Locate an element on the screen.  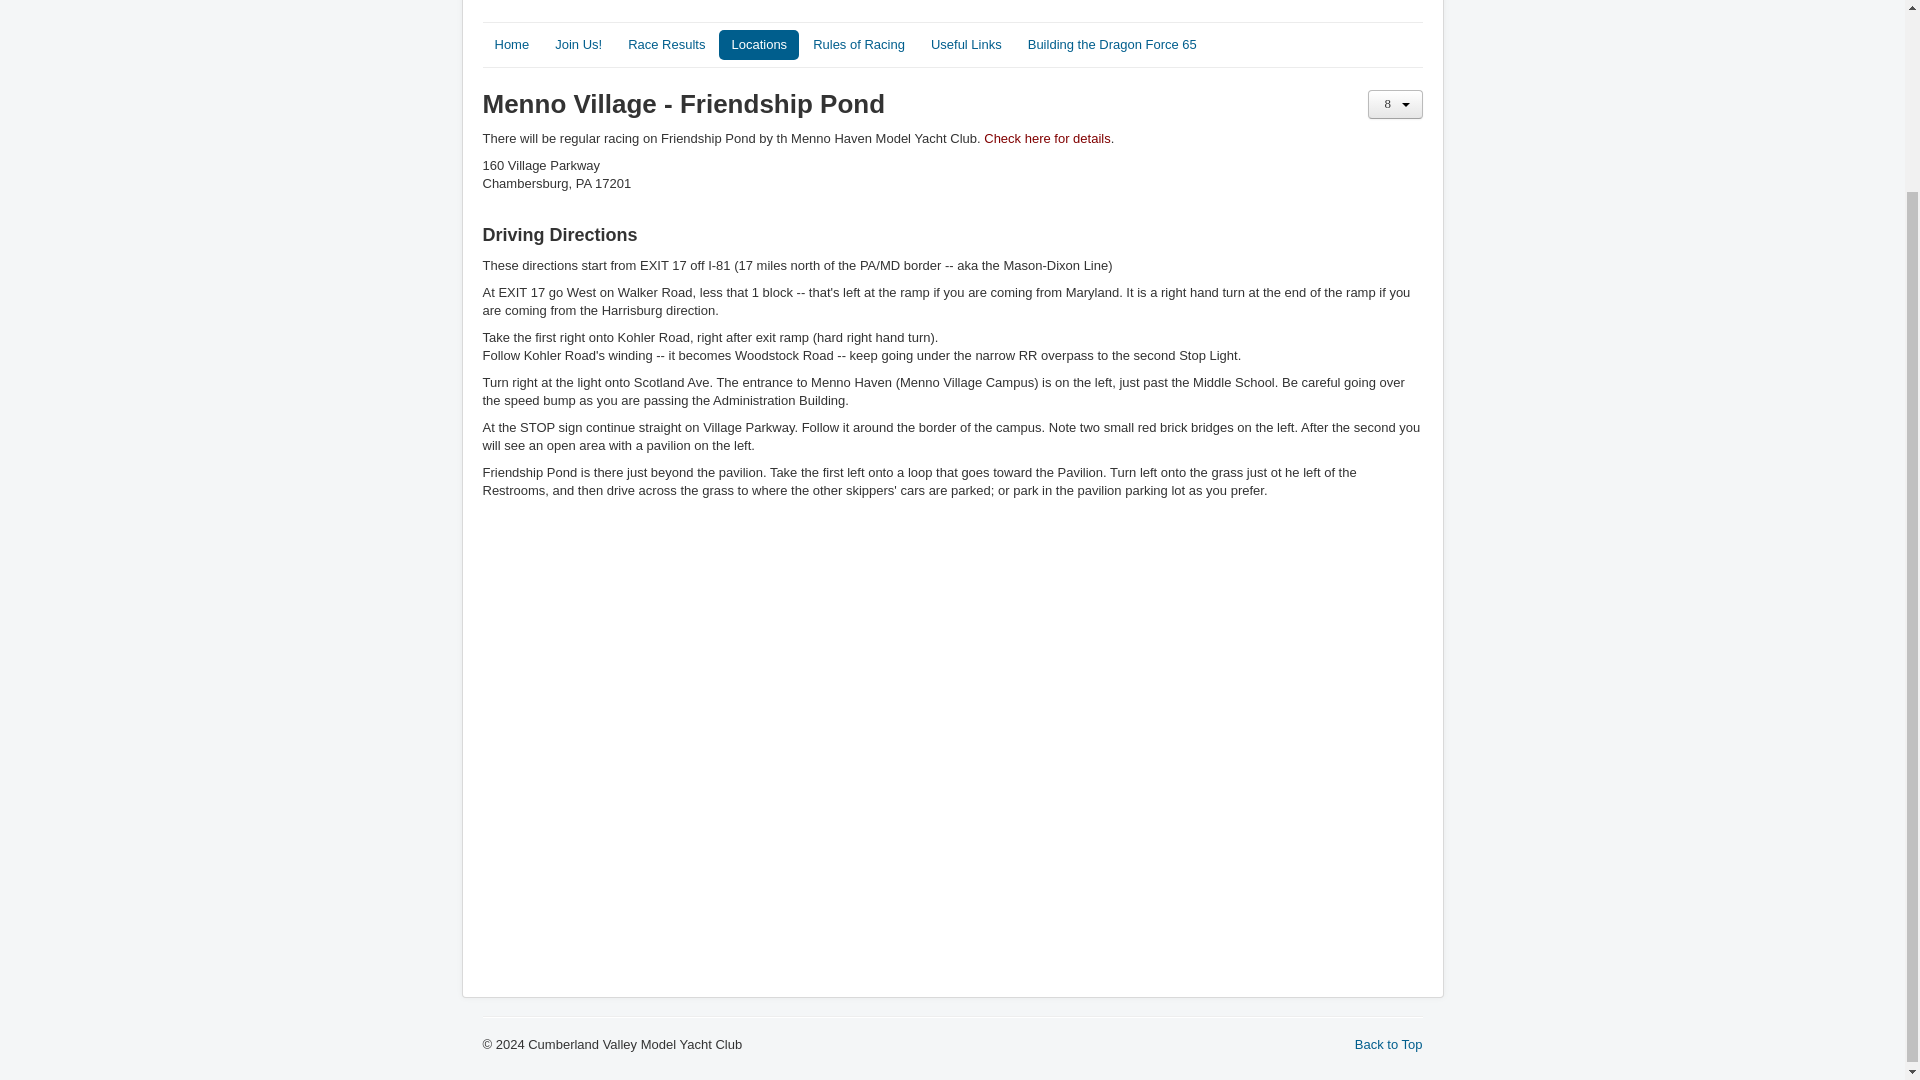
Building the Dragon Force 65 is located at coordinates (1112, 45).